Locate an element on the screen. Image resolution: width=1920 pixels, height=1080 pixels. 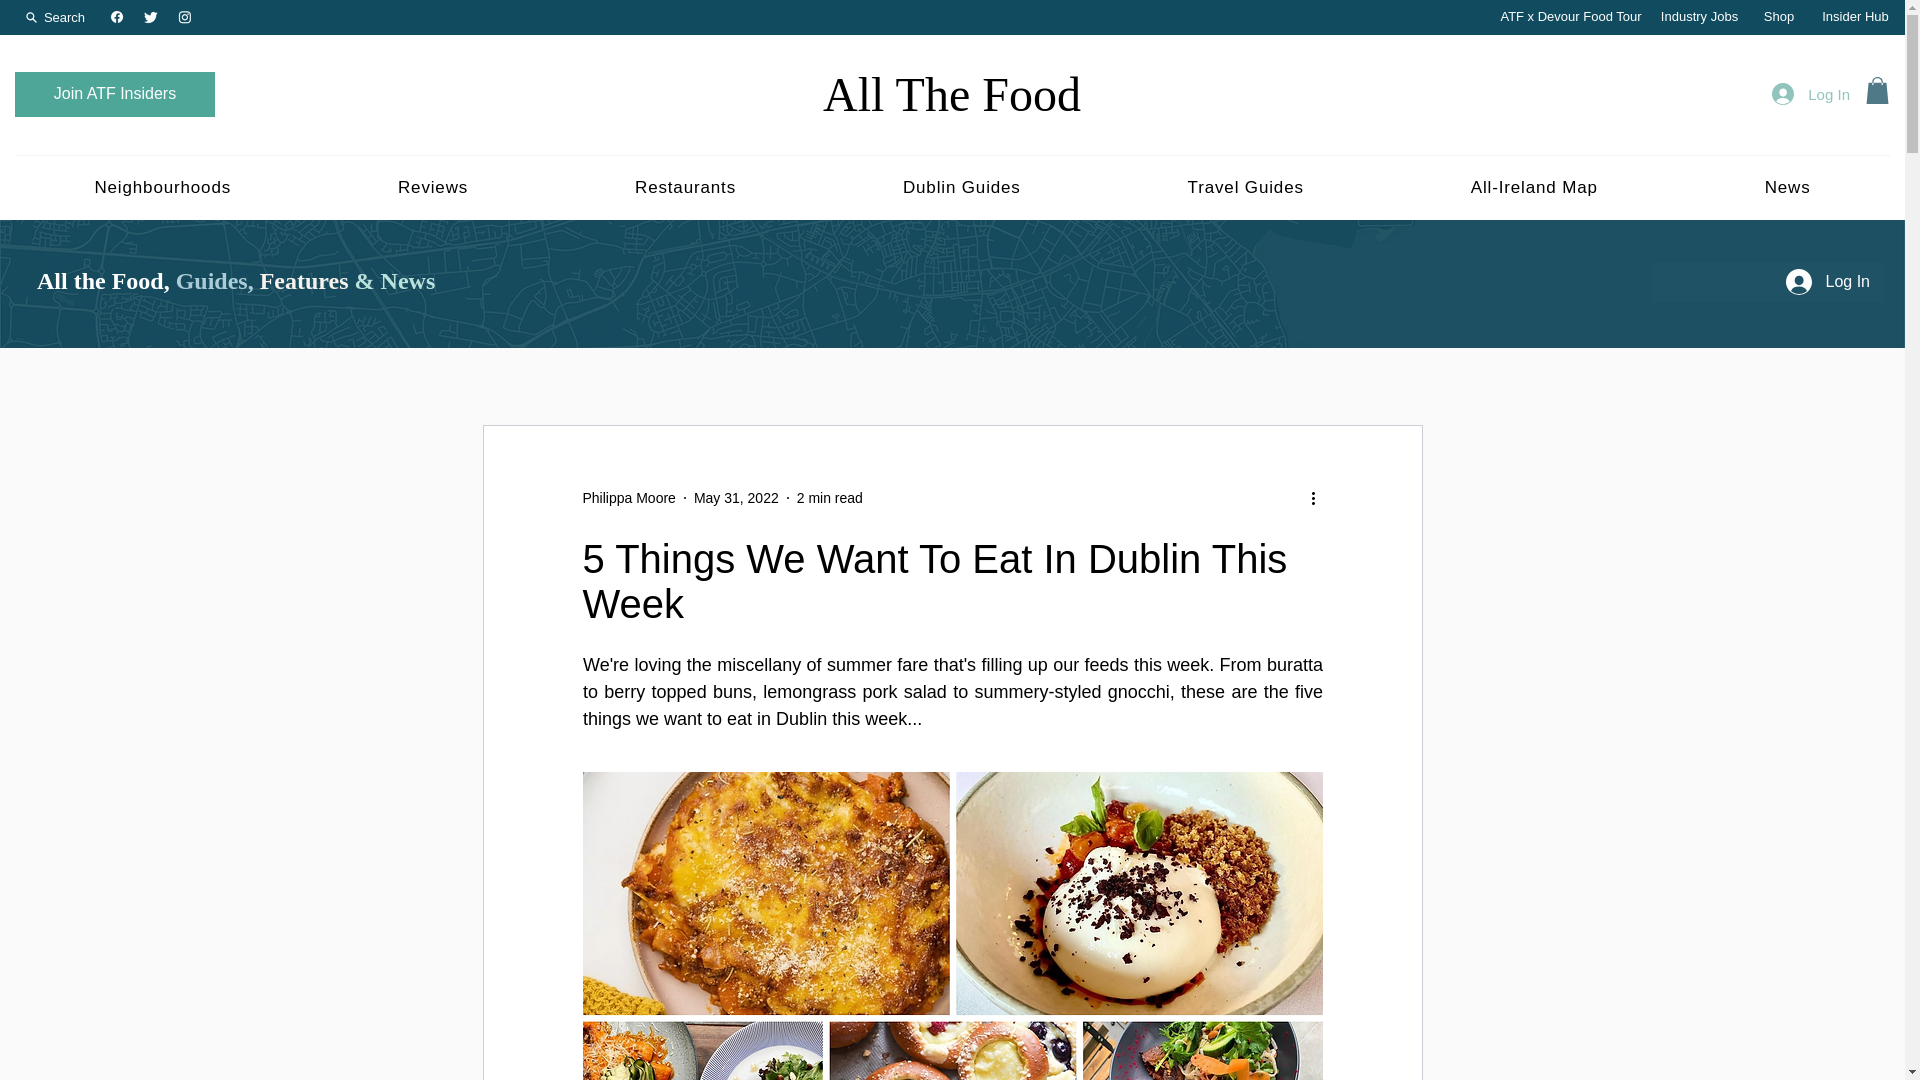
Neighbourhoods is located at coordinates (163, 187).